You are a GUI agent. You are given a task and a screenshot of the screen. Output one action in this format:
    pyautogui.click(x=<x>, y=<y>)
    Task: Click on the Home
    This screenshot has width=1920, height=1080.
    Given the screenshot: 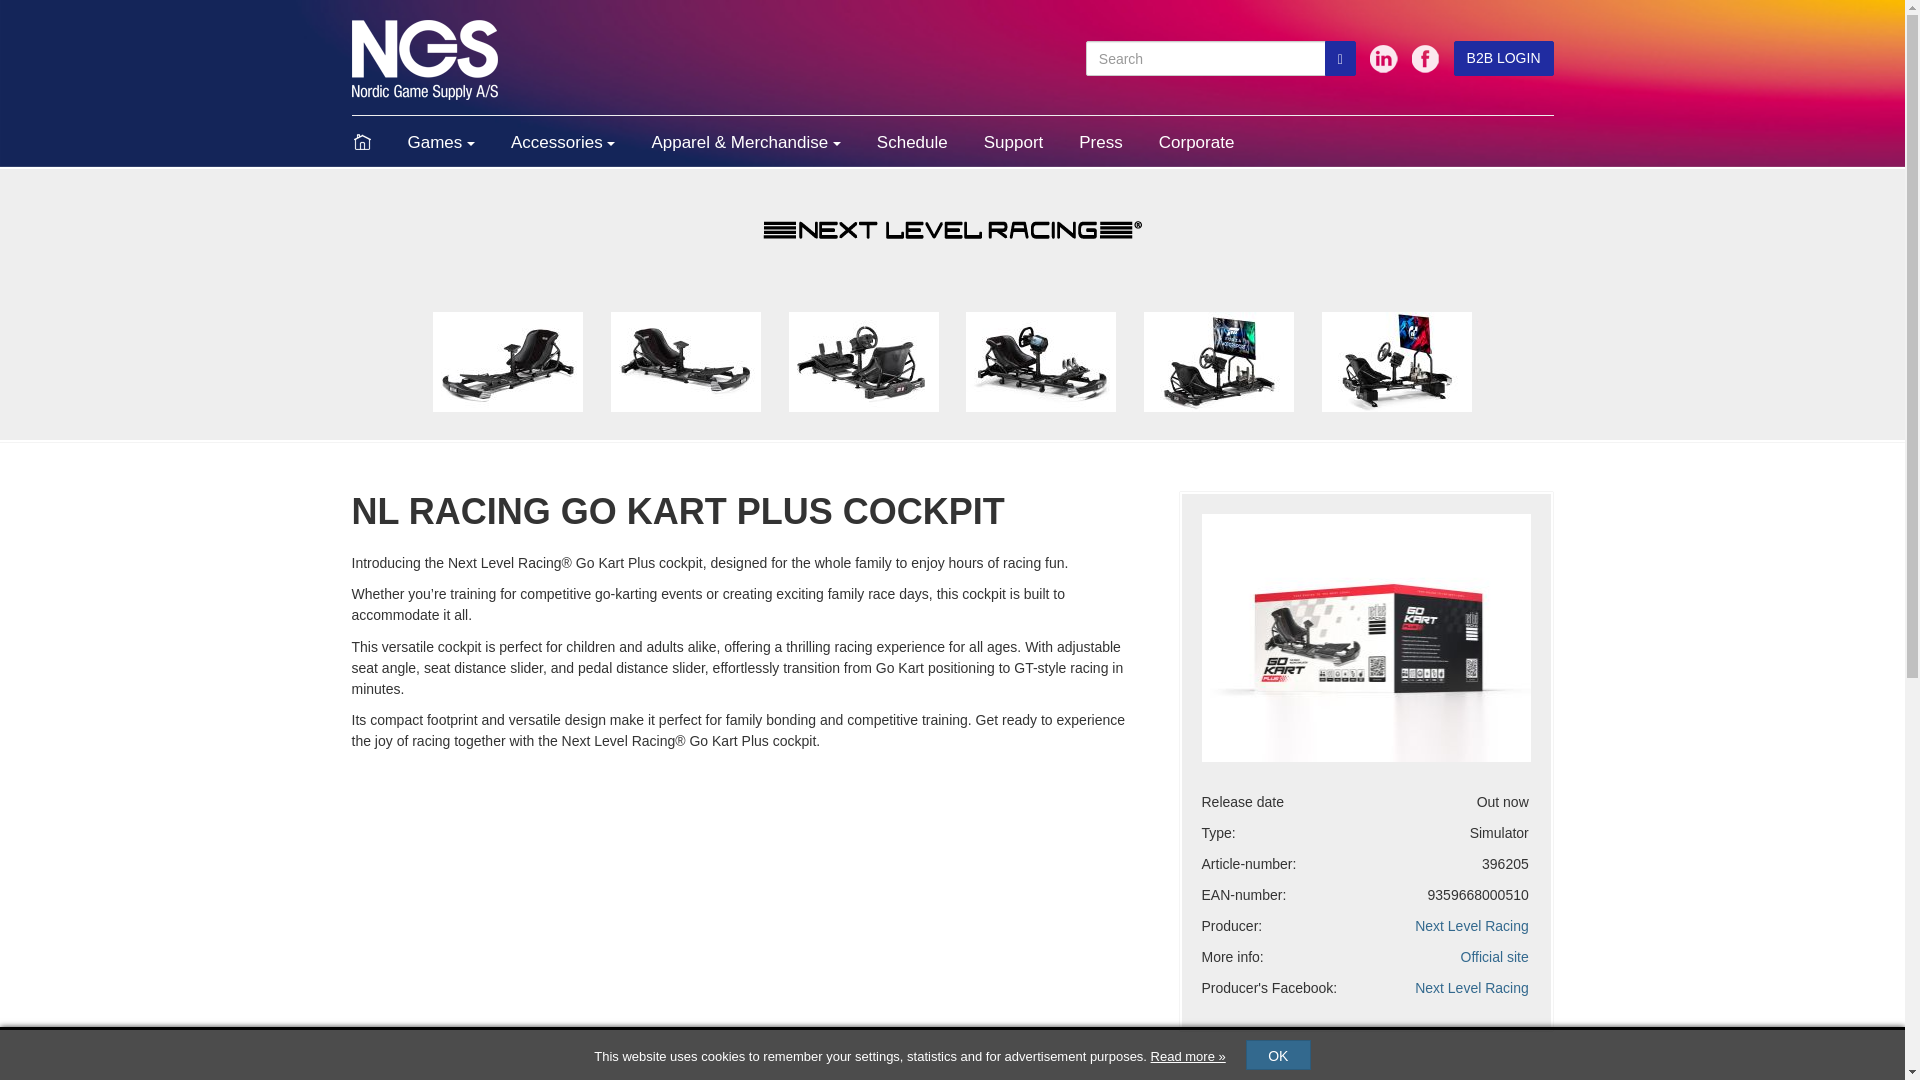 What is the action you would take?
    pyautogui.click(x=371, y=142)
    